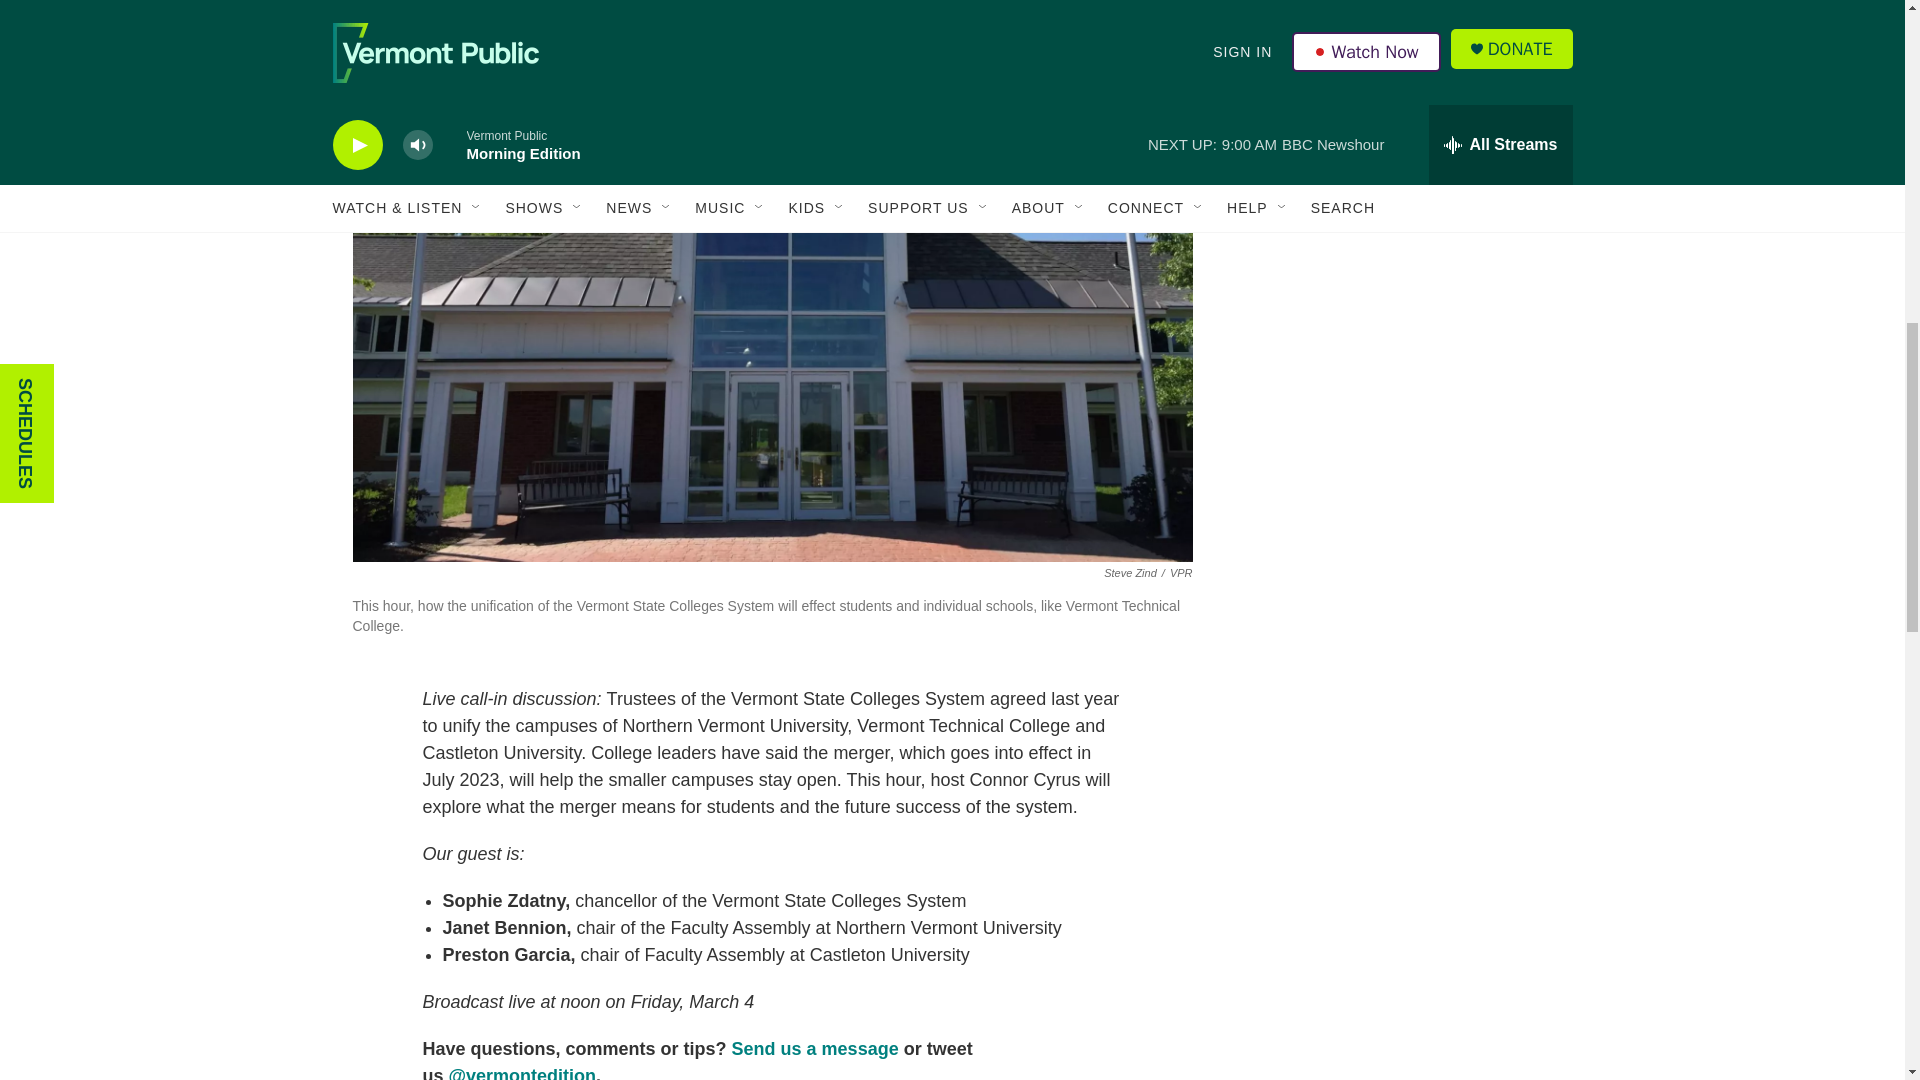  I want to click on 3rd party ad content, so click(1401, 164).